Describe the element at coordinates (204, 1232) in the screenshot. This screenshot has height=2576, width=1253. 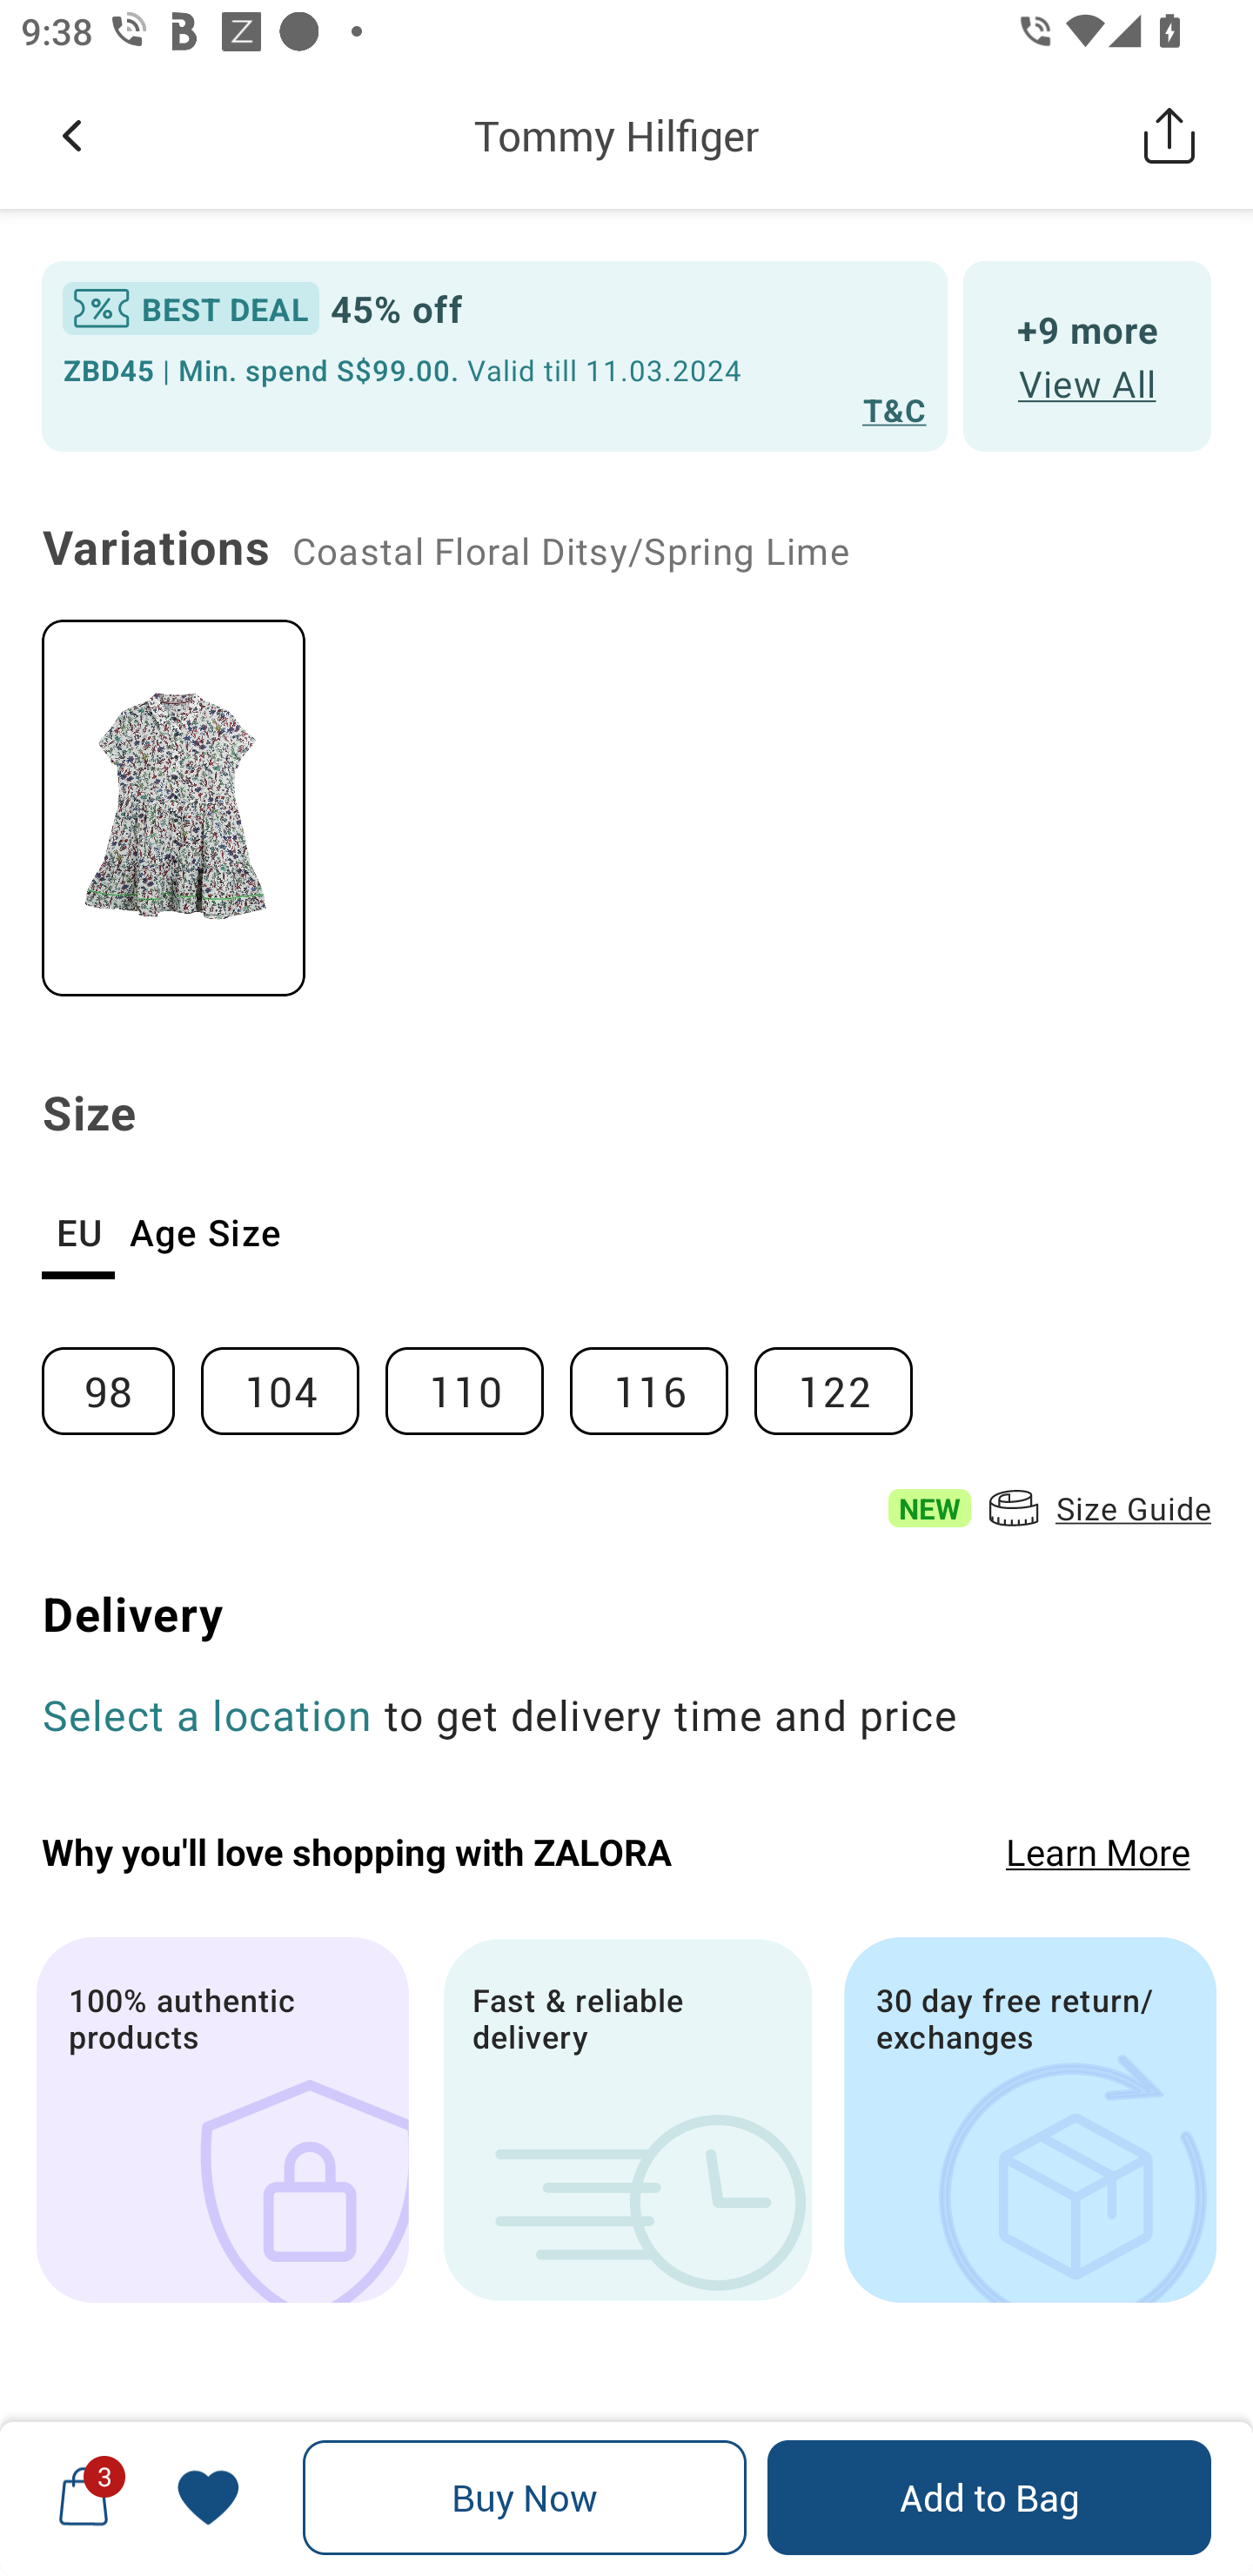
I see `Age Size` at that location.